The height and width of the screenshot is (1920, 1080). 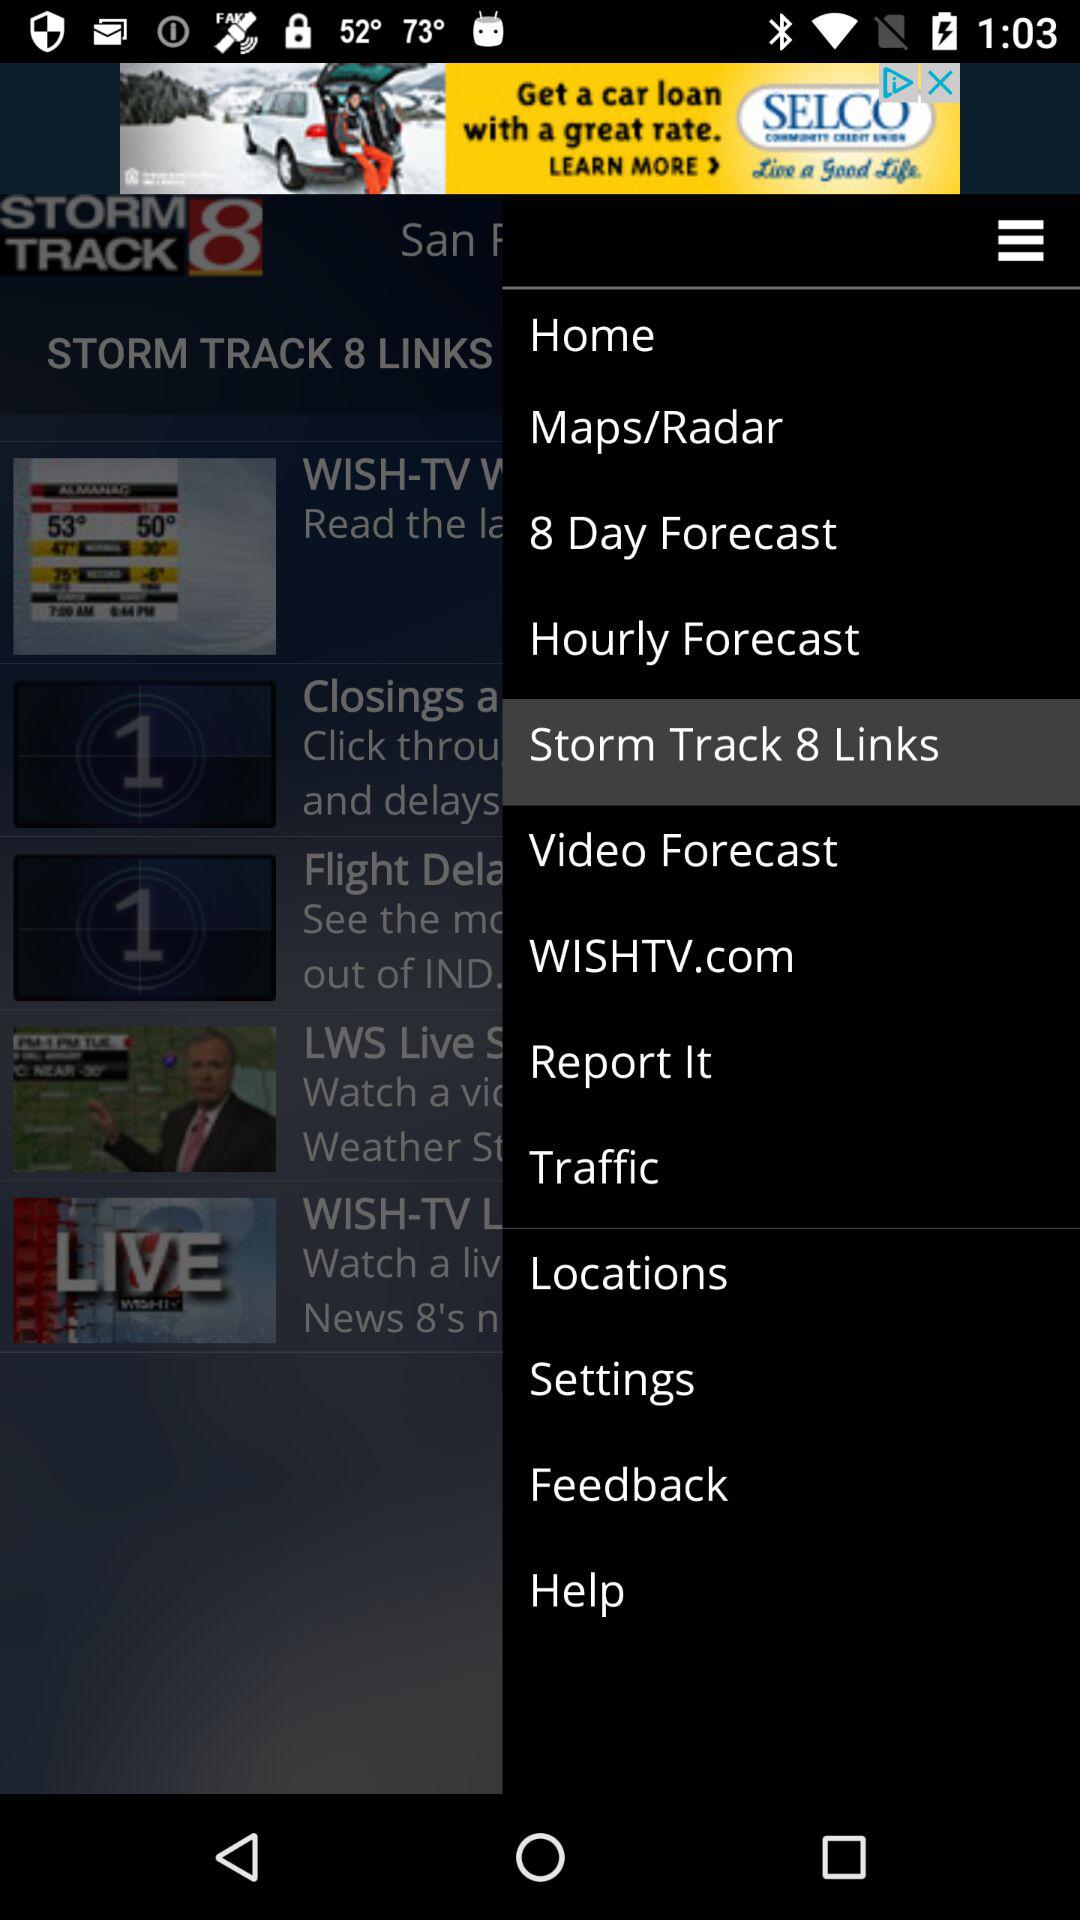 What do you see at coordinates (145, 556) in the screenshot?
I see `click the first image below storm track 8 links` at bounding box center [145, 556].